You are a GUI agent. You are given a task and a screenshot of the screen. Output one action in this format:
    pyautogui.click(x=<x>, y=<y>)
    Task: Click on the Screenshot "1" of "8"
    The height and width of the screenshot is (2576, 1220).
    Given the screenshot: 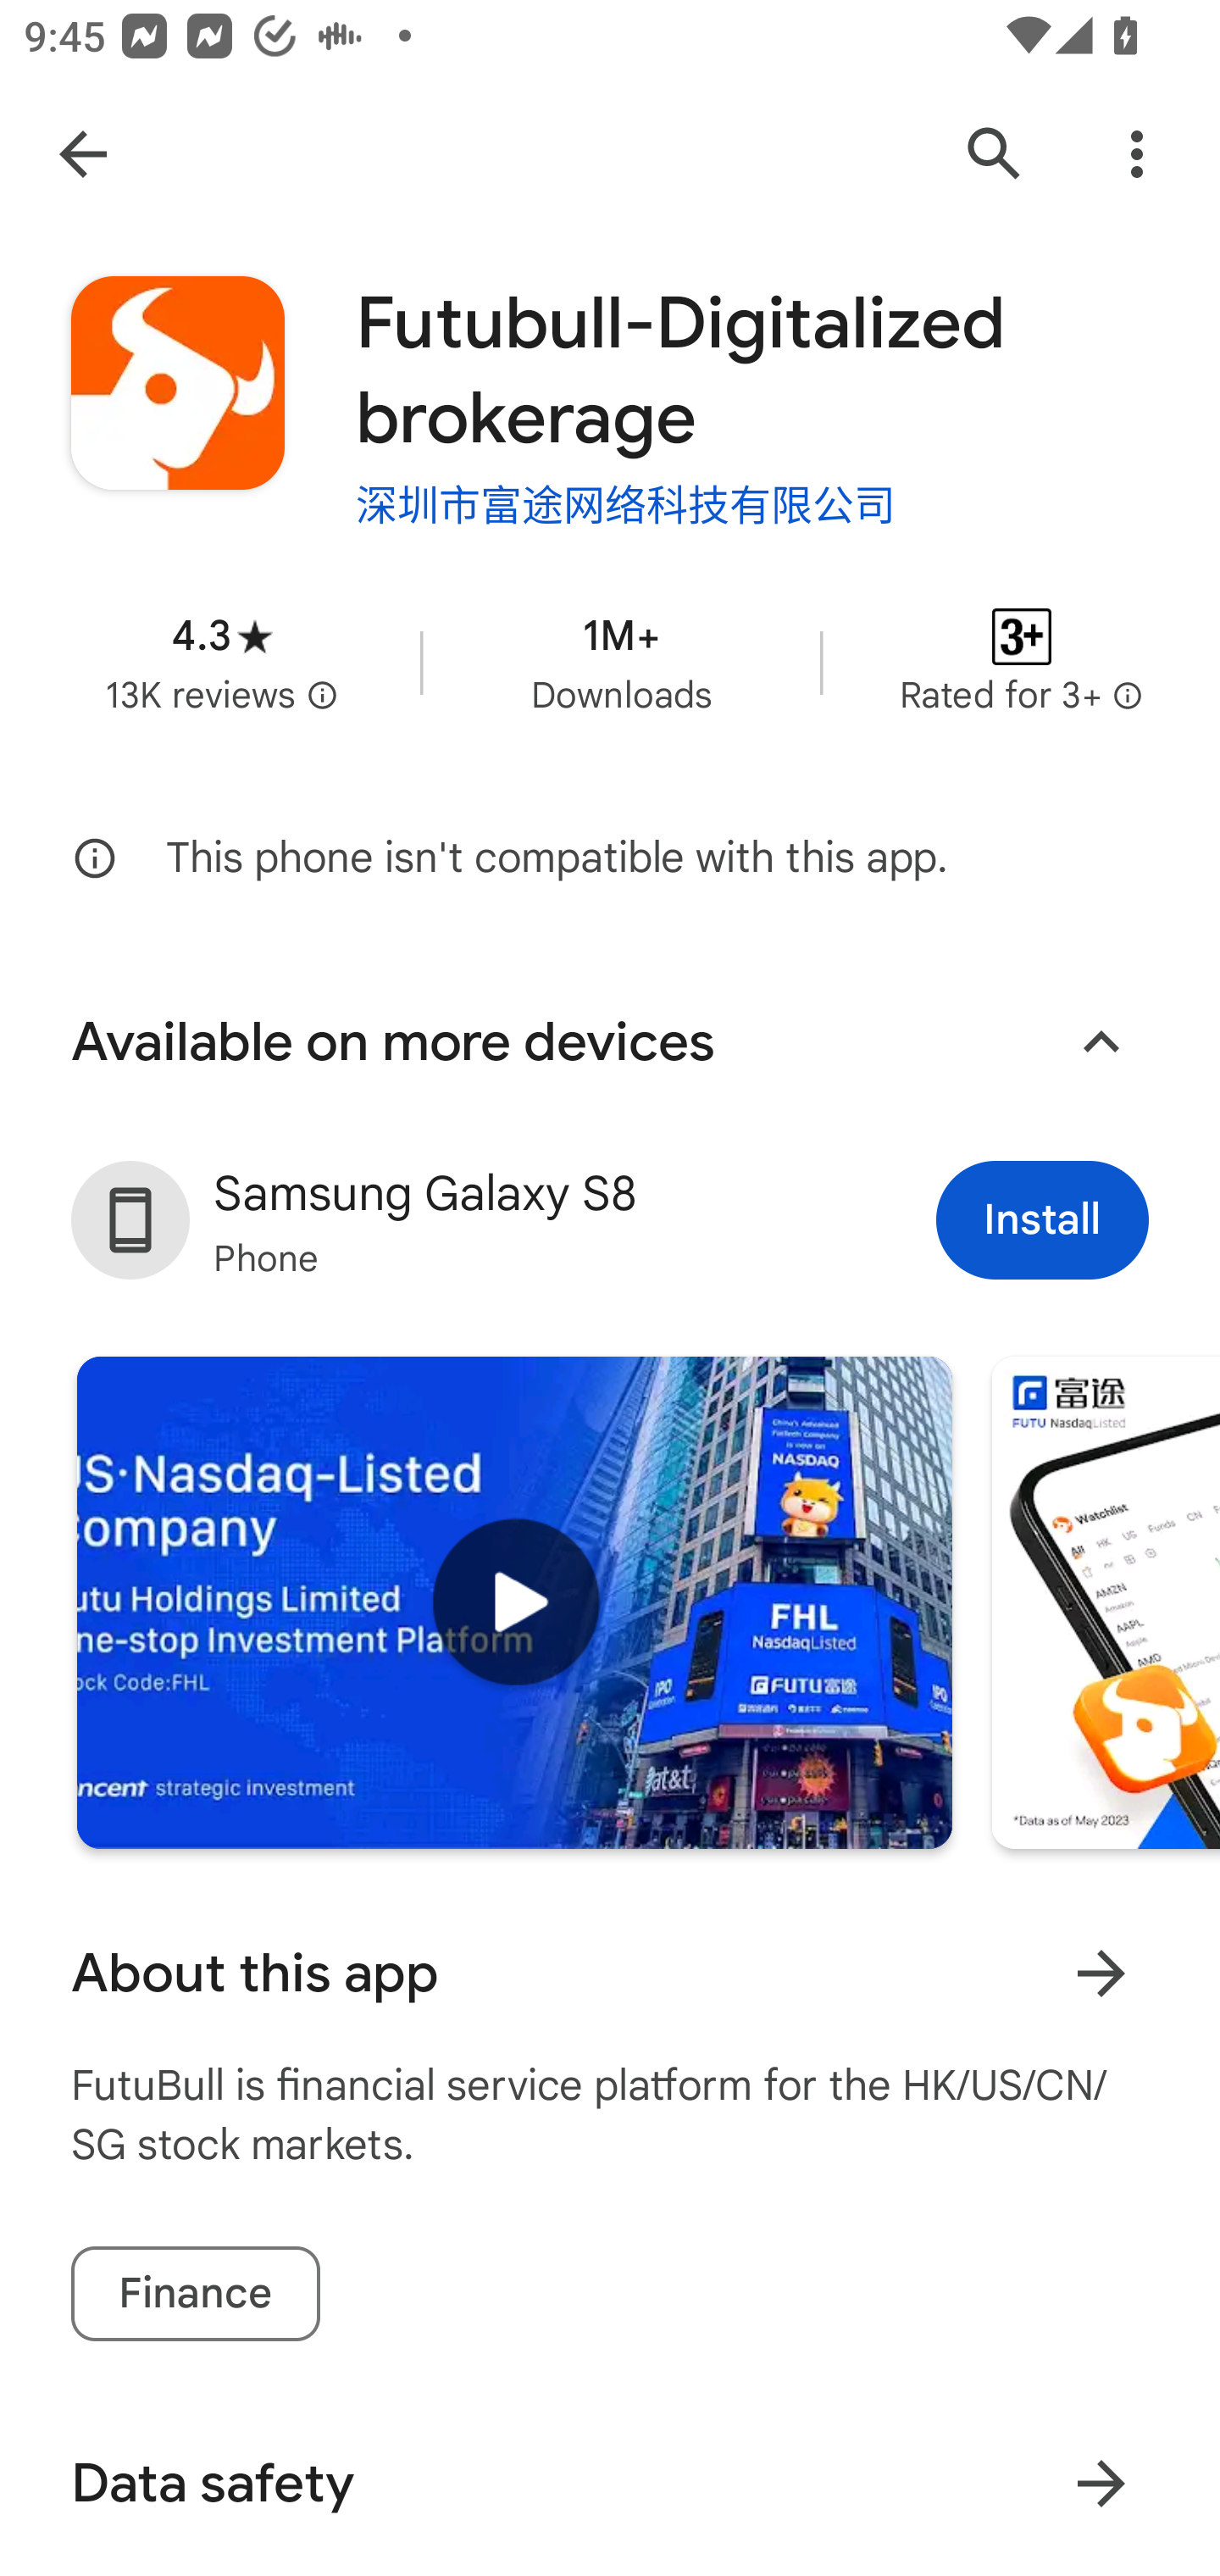 What is the action you would take?
    pyautogui.click(x=1105, y=1603)
    